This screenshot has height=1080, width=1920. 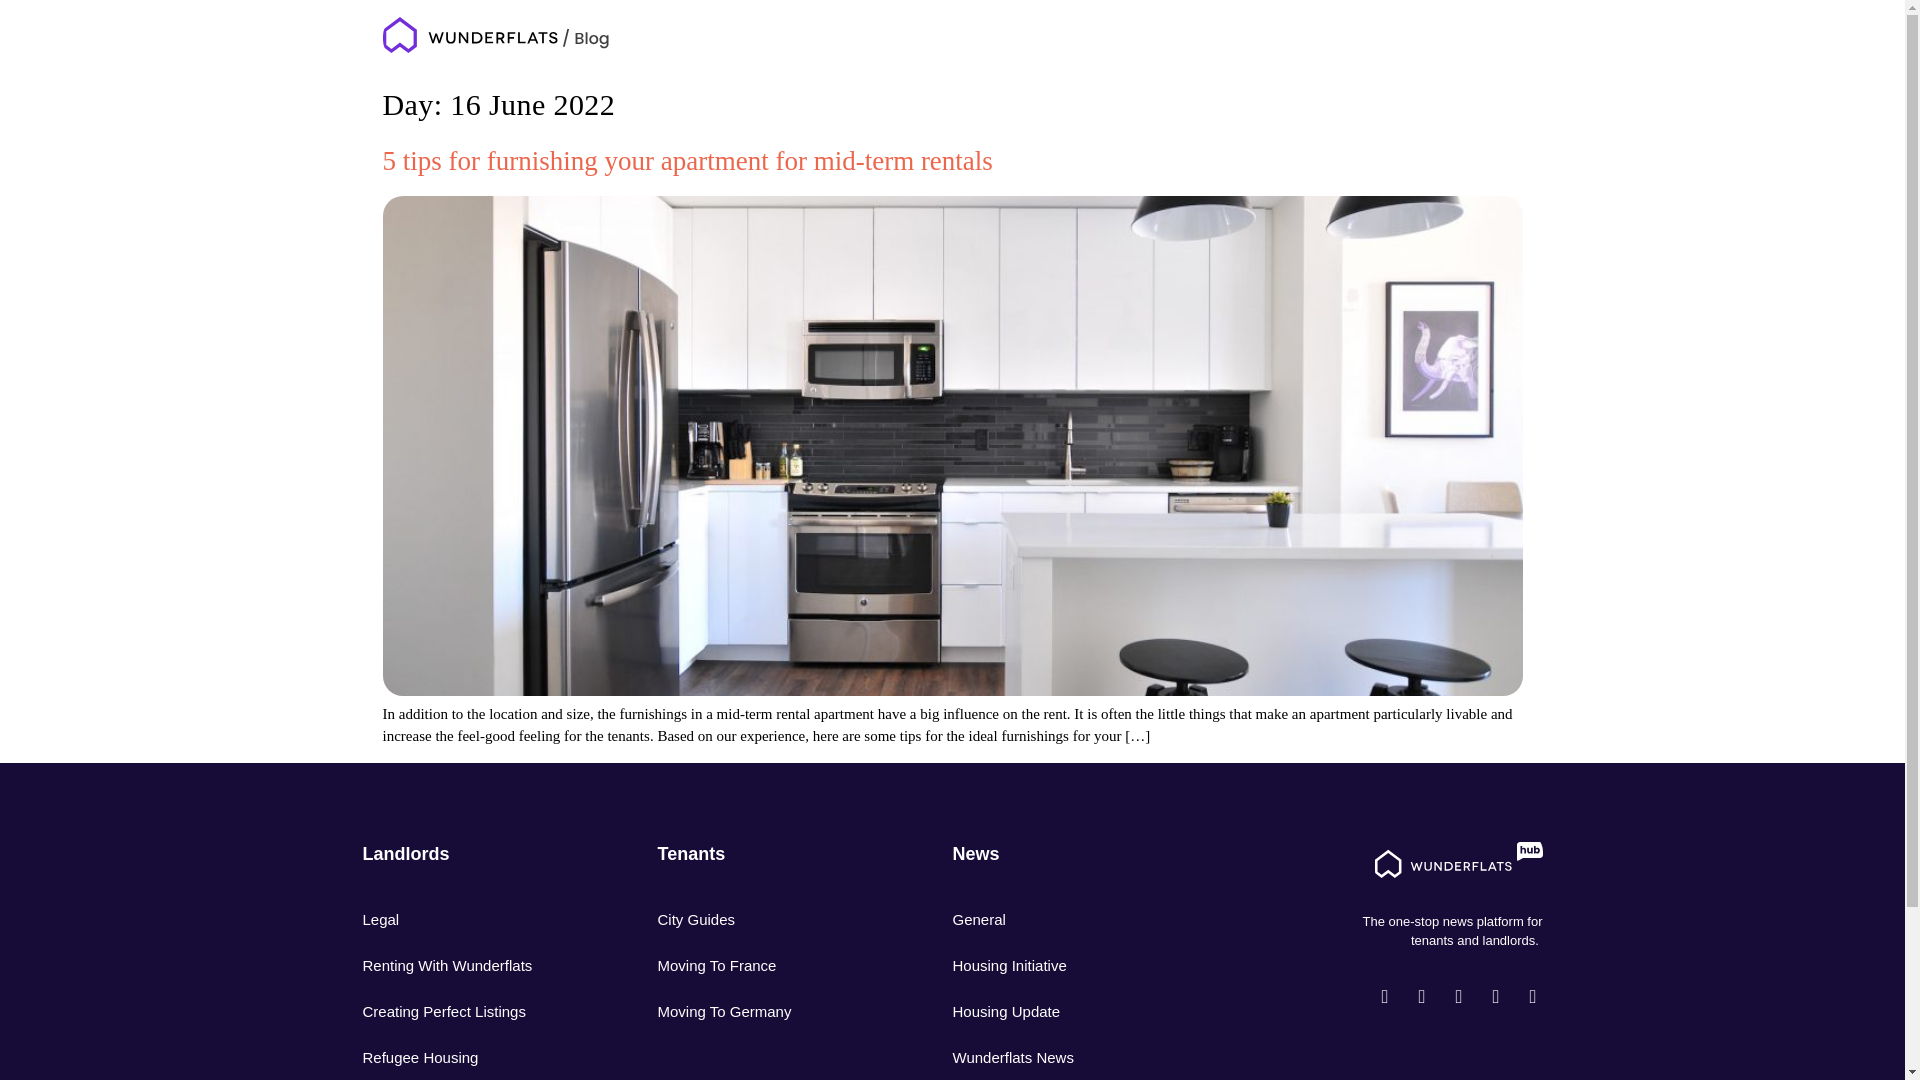 What do you see at coordinates (480, 1056) in the screenshot?
I see `Refugee Housing` at bounding box center [480, 1056].